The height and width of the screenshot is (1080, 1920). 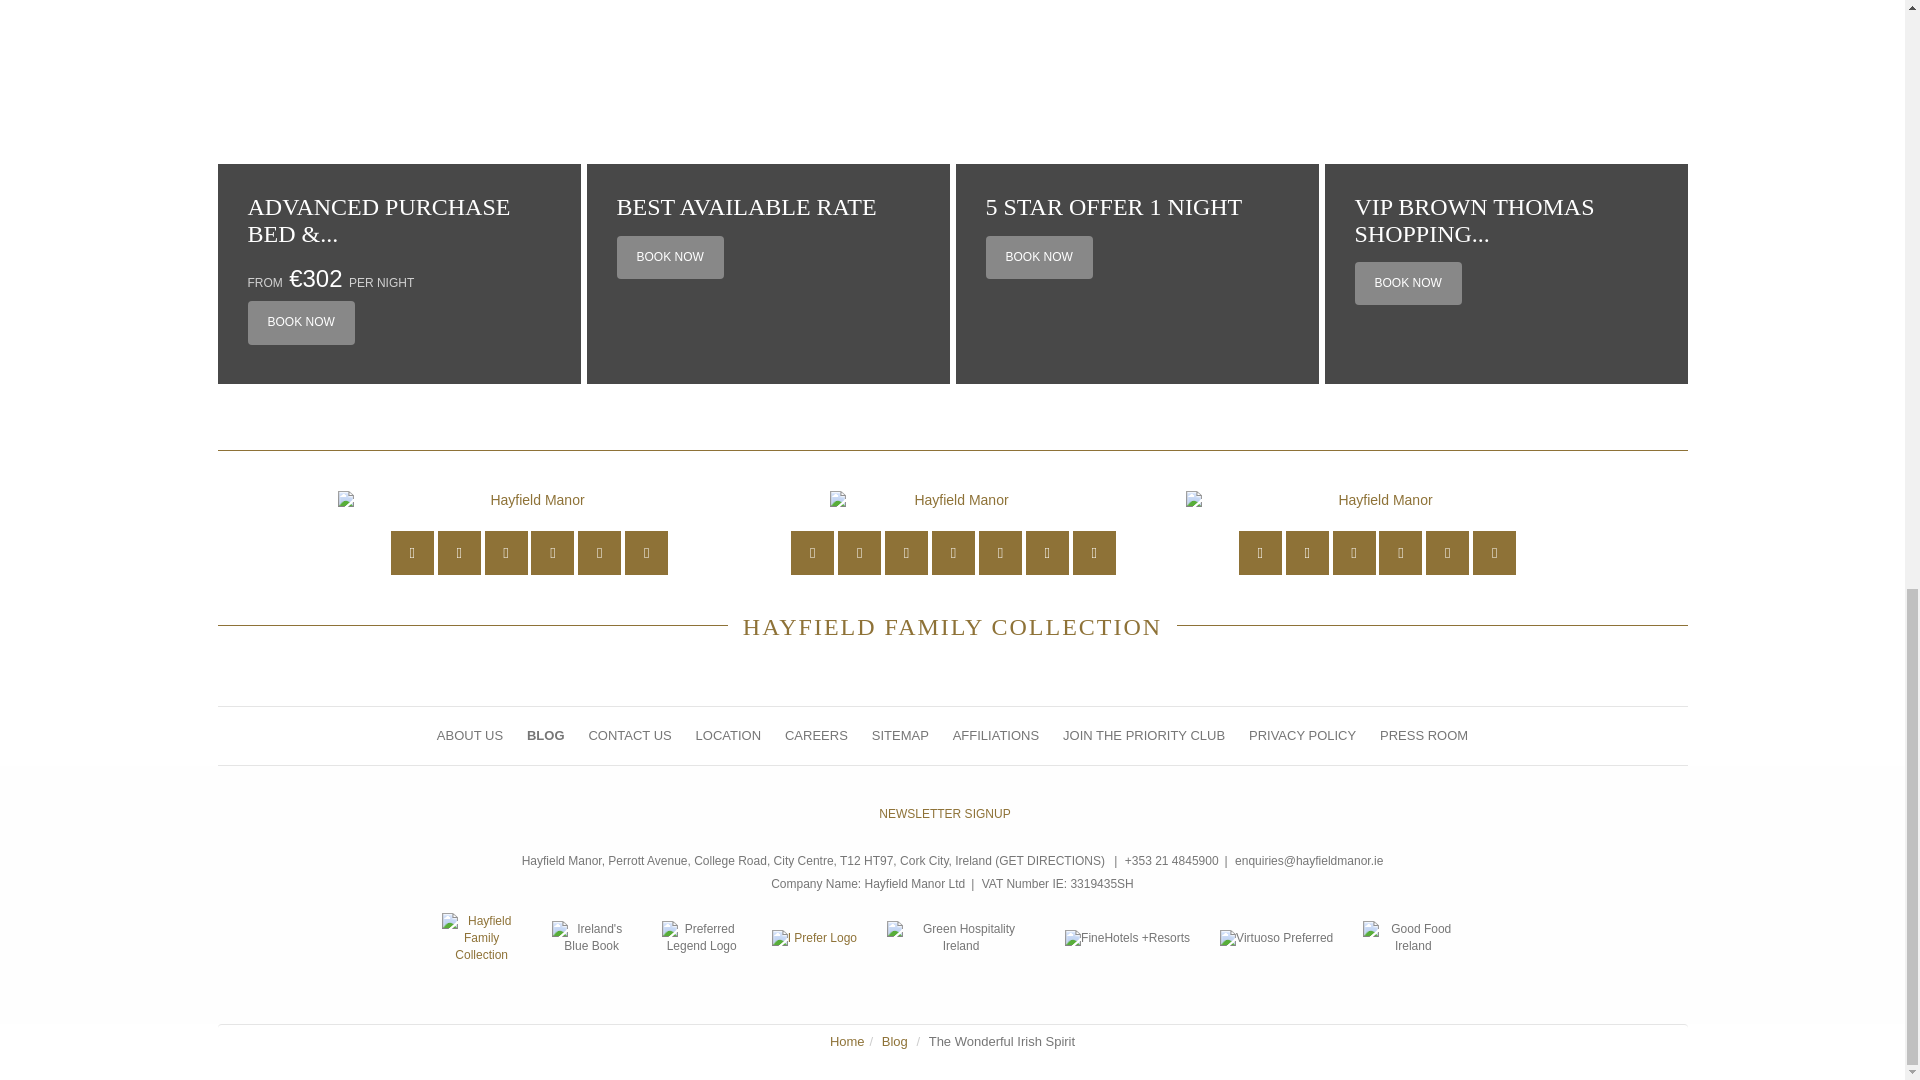 What do you see at coordinates (1047, 552) in the screenshot?
I see `Pinterest` at bounding box center [1047, 552].